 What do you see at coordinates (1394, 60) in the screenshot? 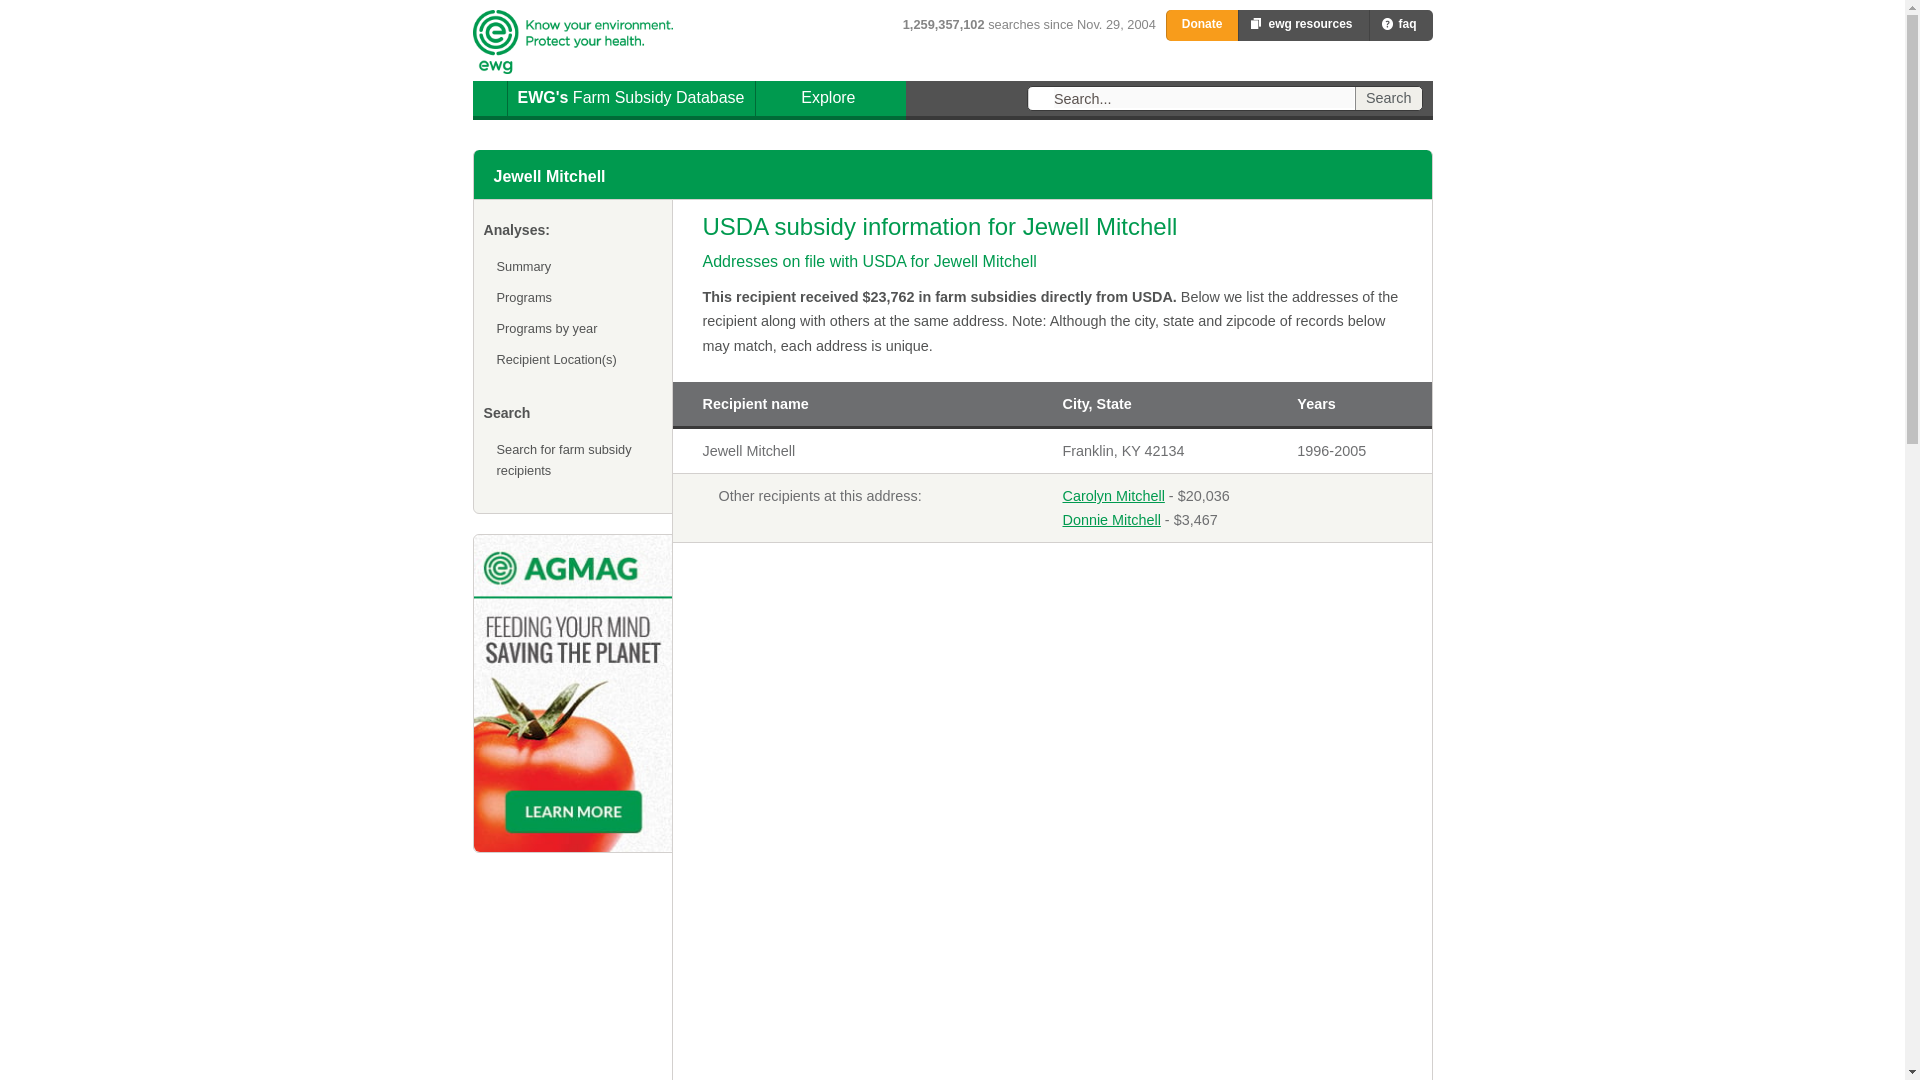
I see `Search` at bounding box center [1394, 60].